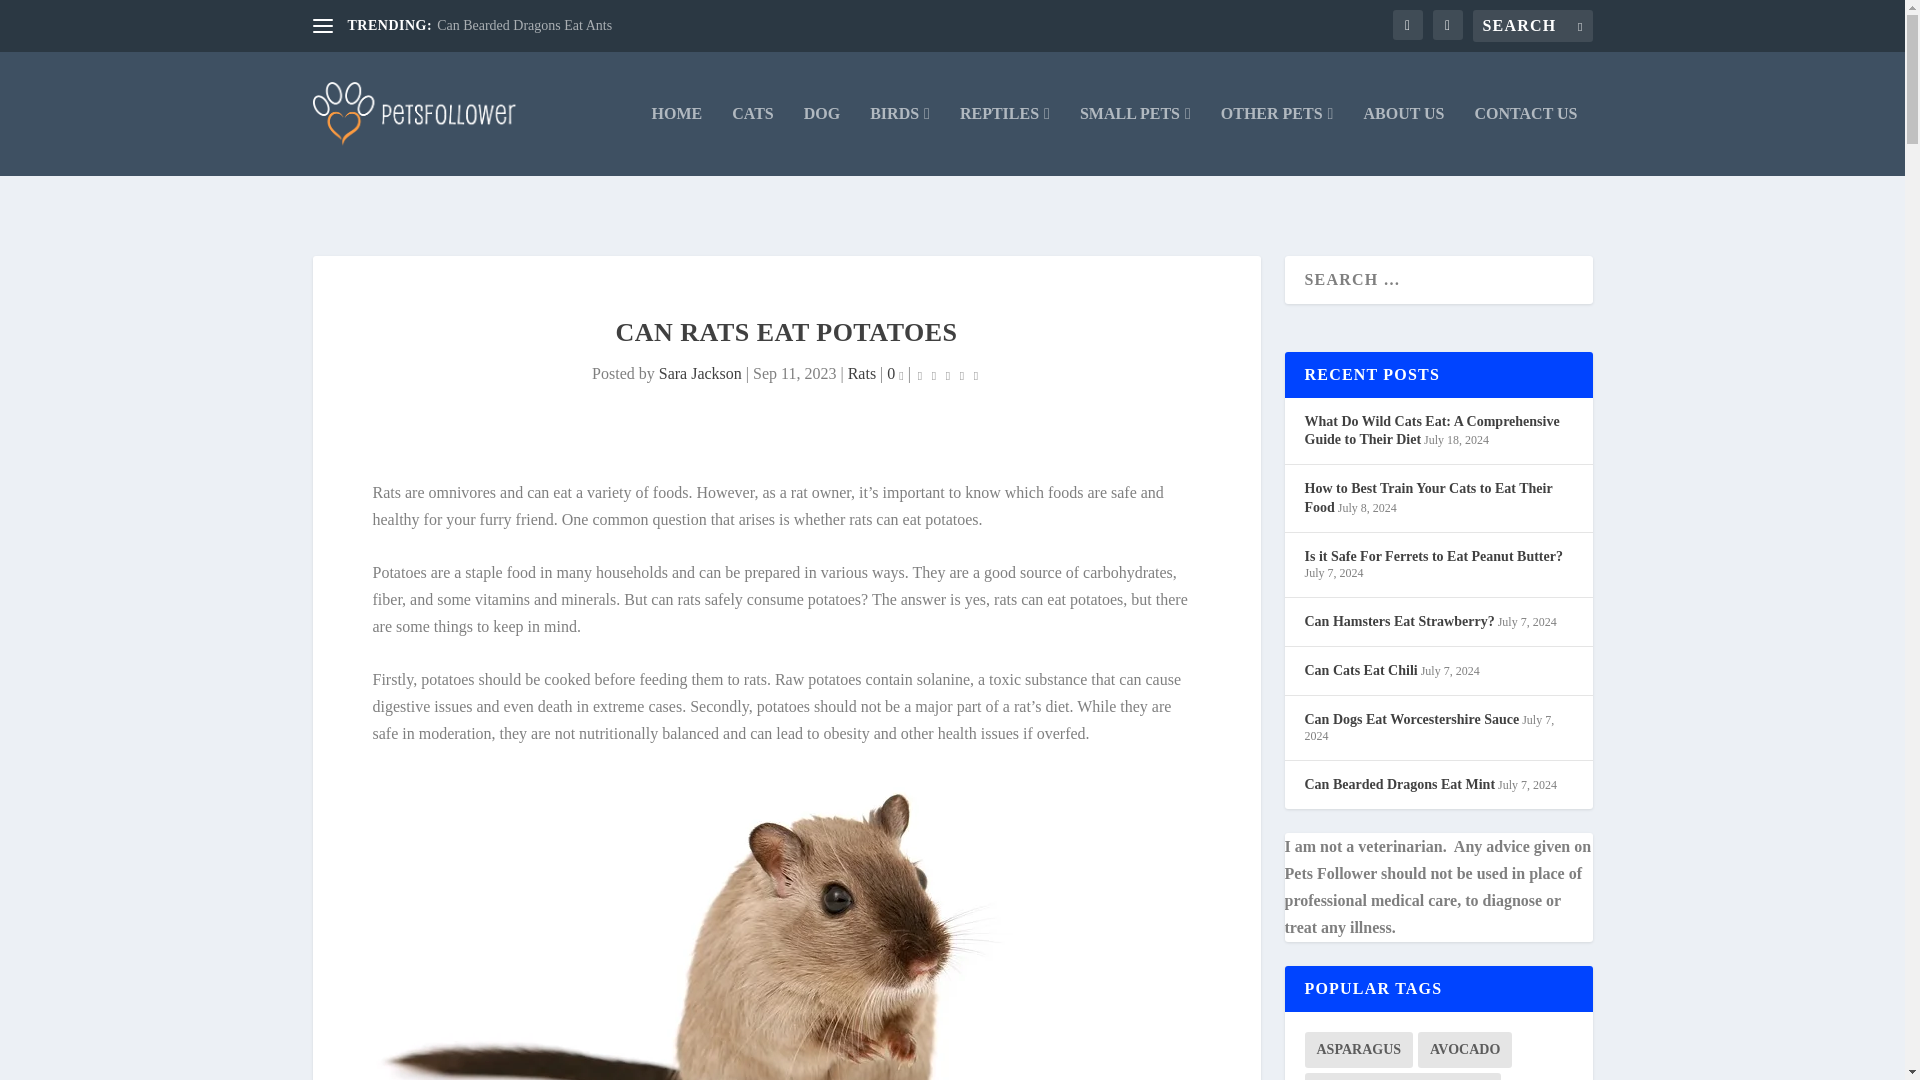 Image resolution: width=1920 pixels, height=1080 pixels. Describe the element at coordinates (894, 374) in the screenshot. I see `0` at that location.